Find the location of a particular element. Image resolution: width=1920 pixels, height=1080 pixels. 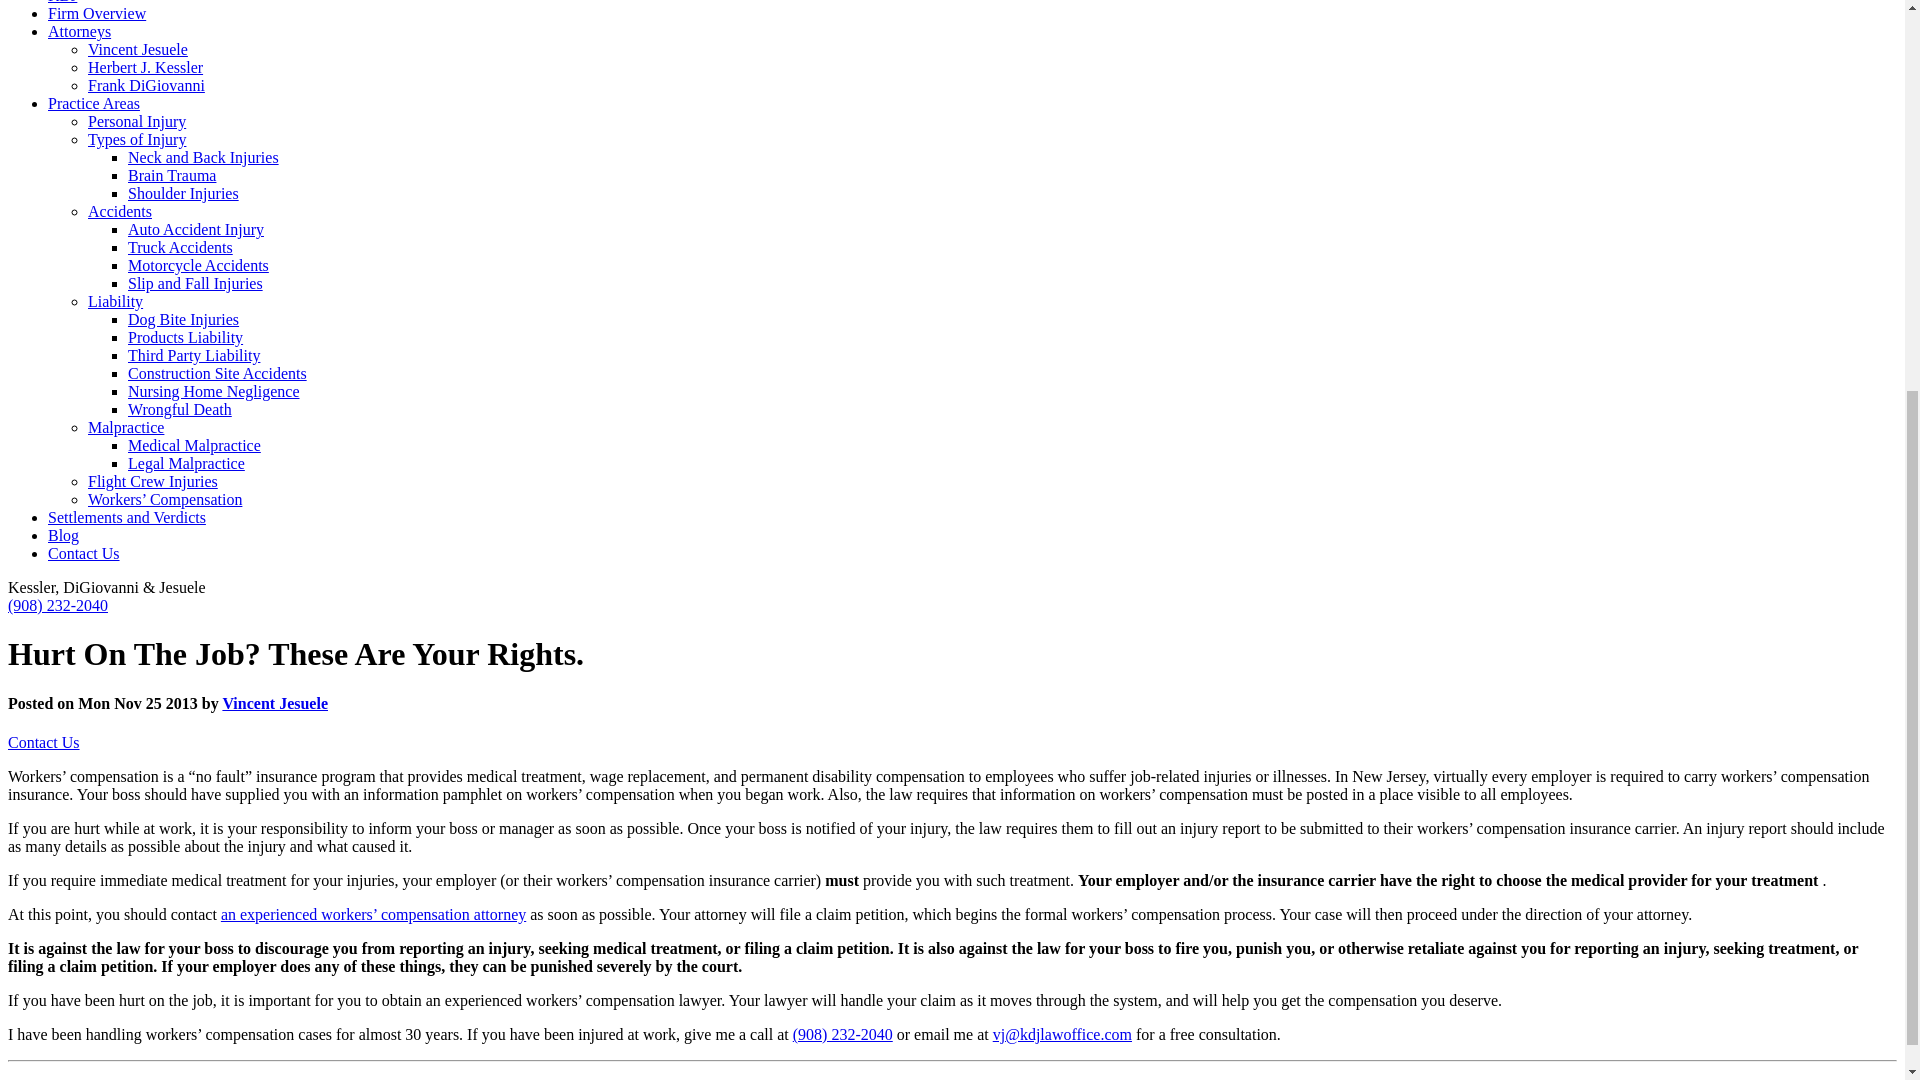

Practice Areas is located at coordinates (94, 104).